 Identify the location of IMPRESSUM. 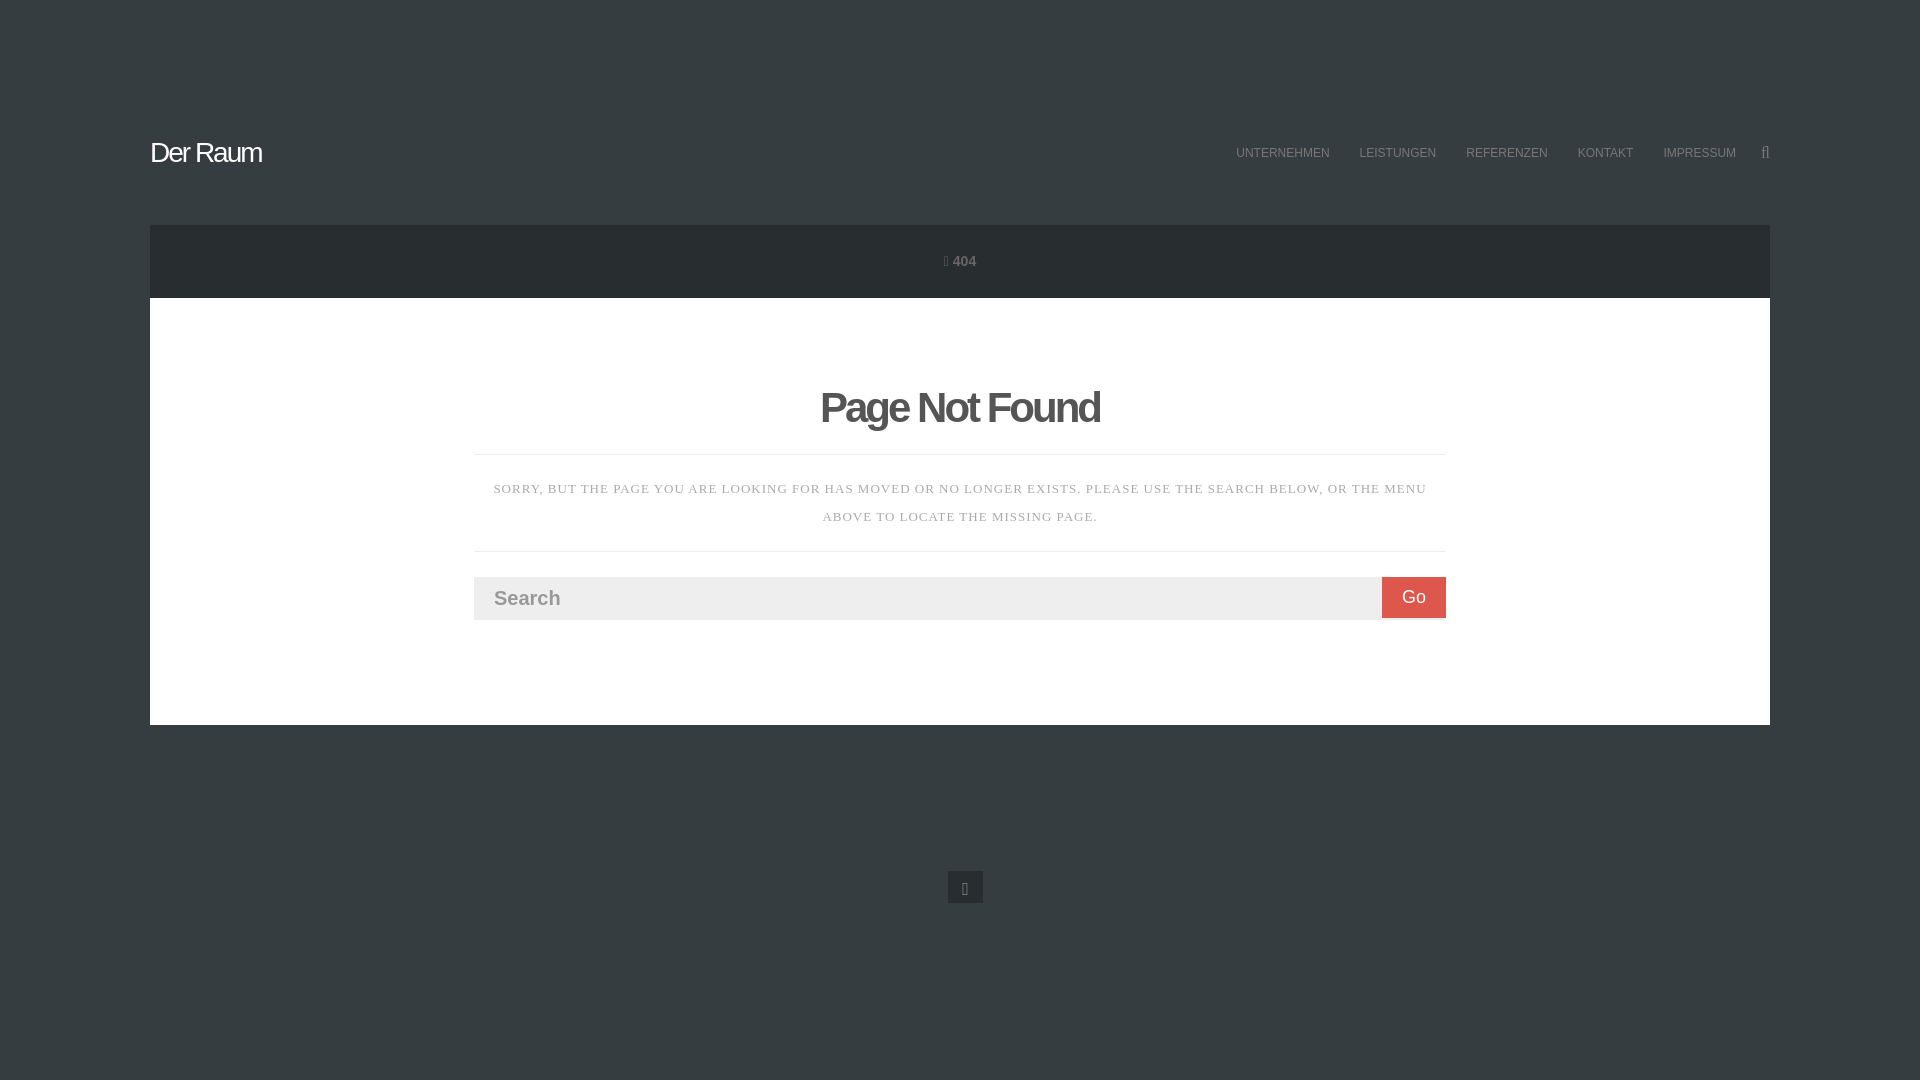
(1699, 153).